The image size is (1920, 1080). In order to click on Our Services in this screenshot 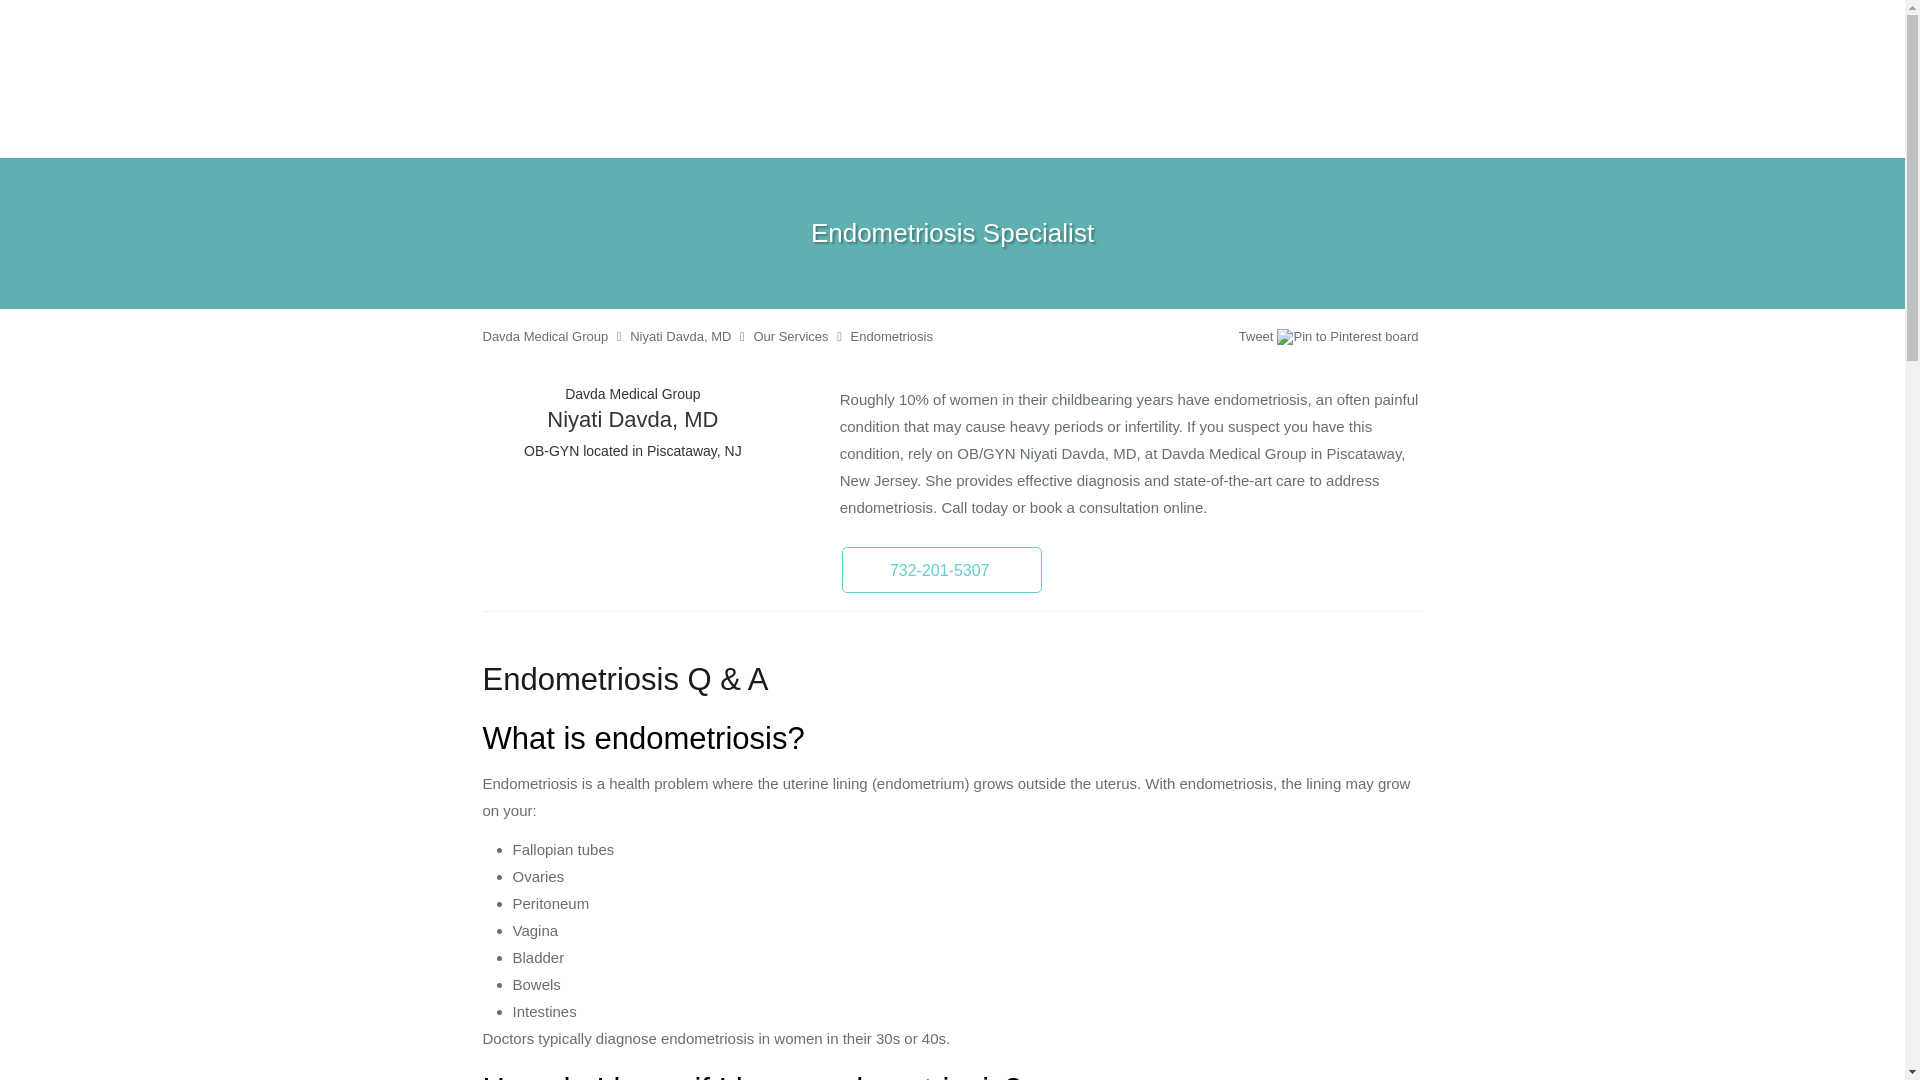, I will do `click(790, 336)`.